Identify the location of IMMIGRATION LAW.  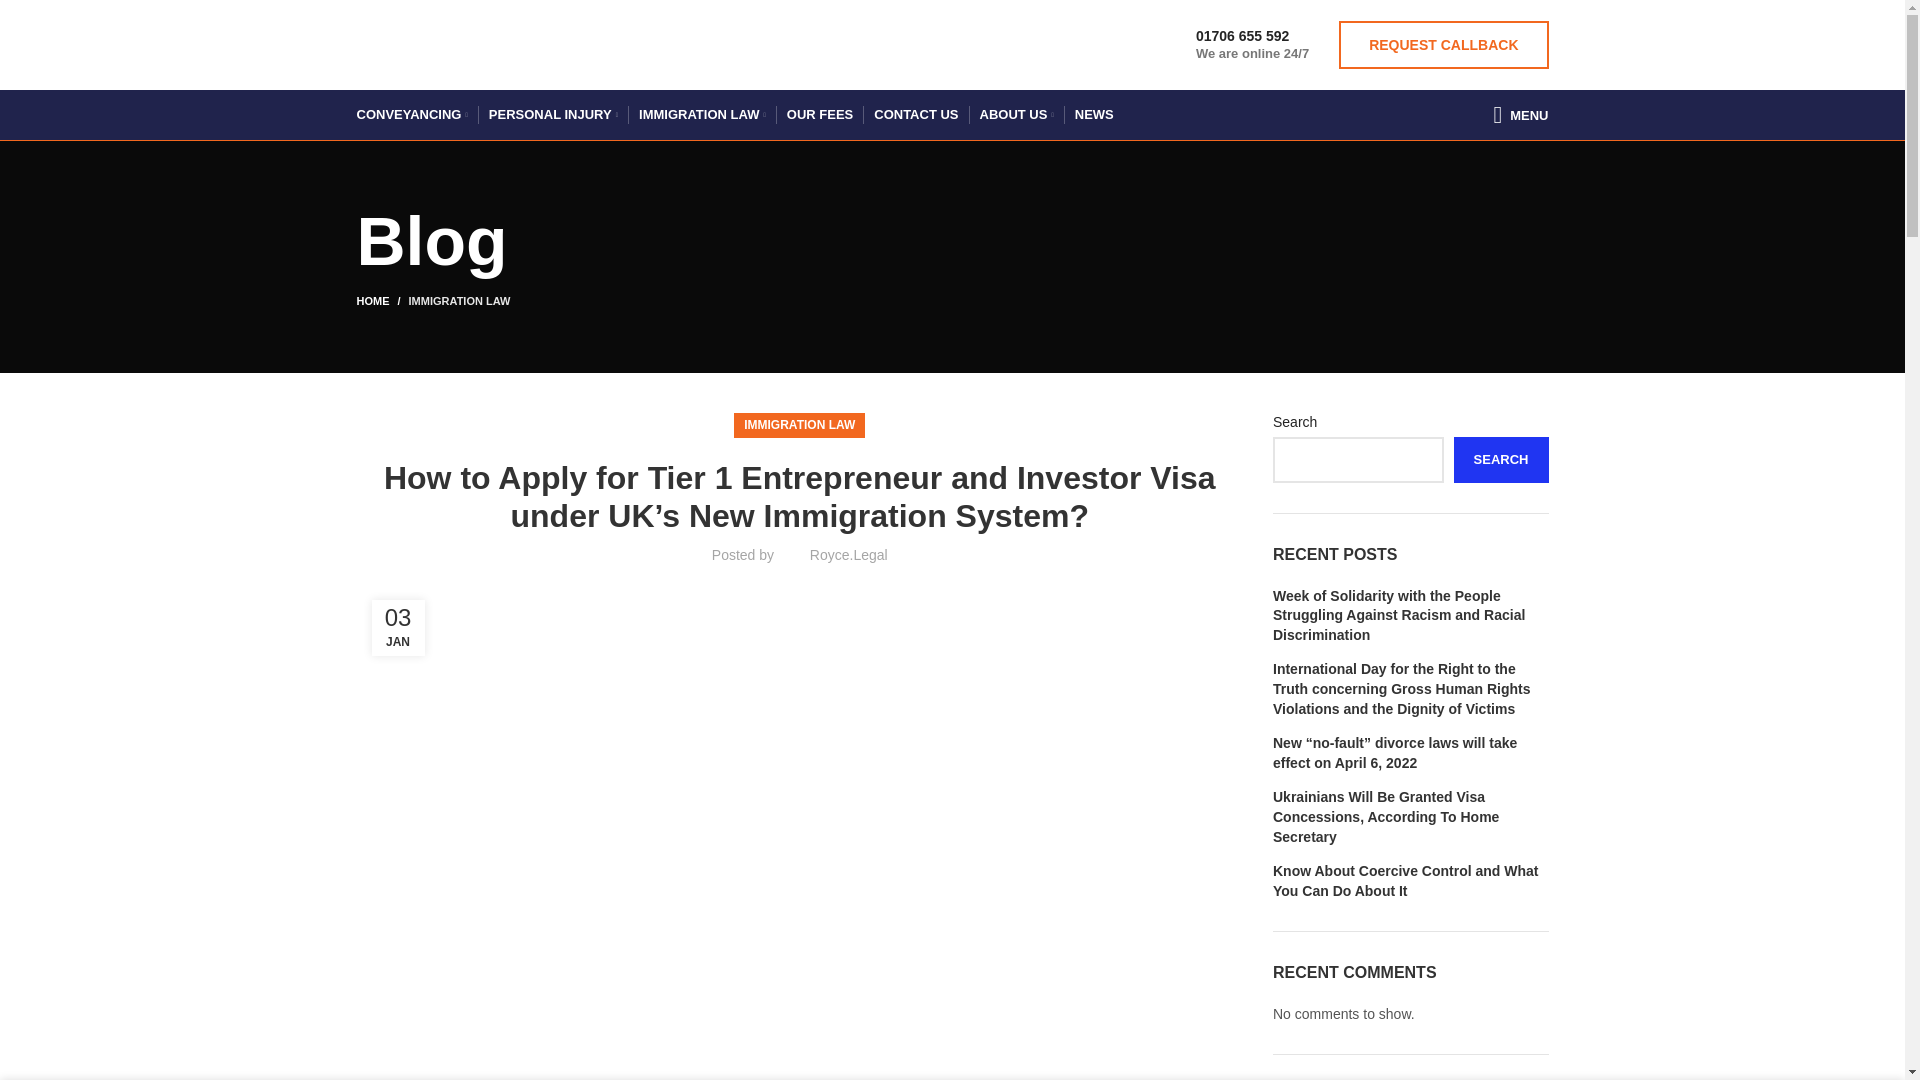
(702, 115).